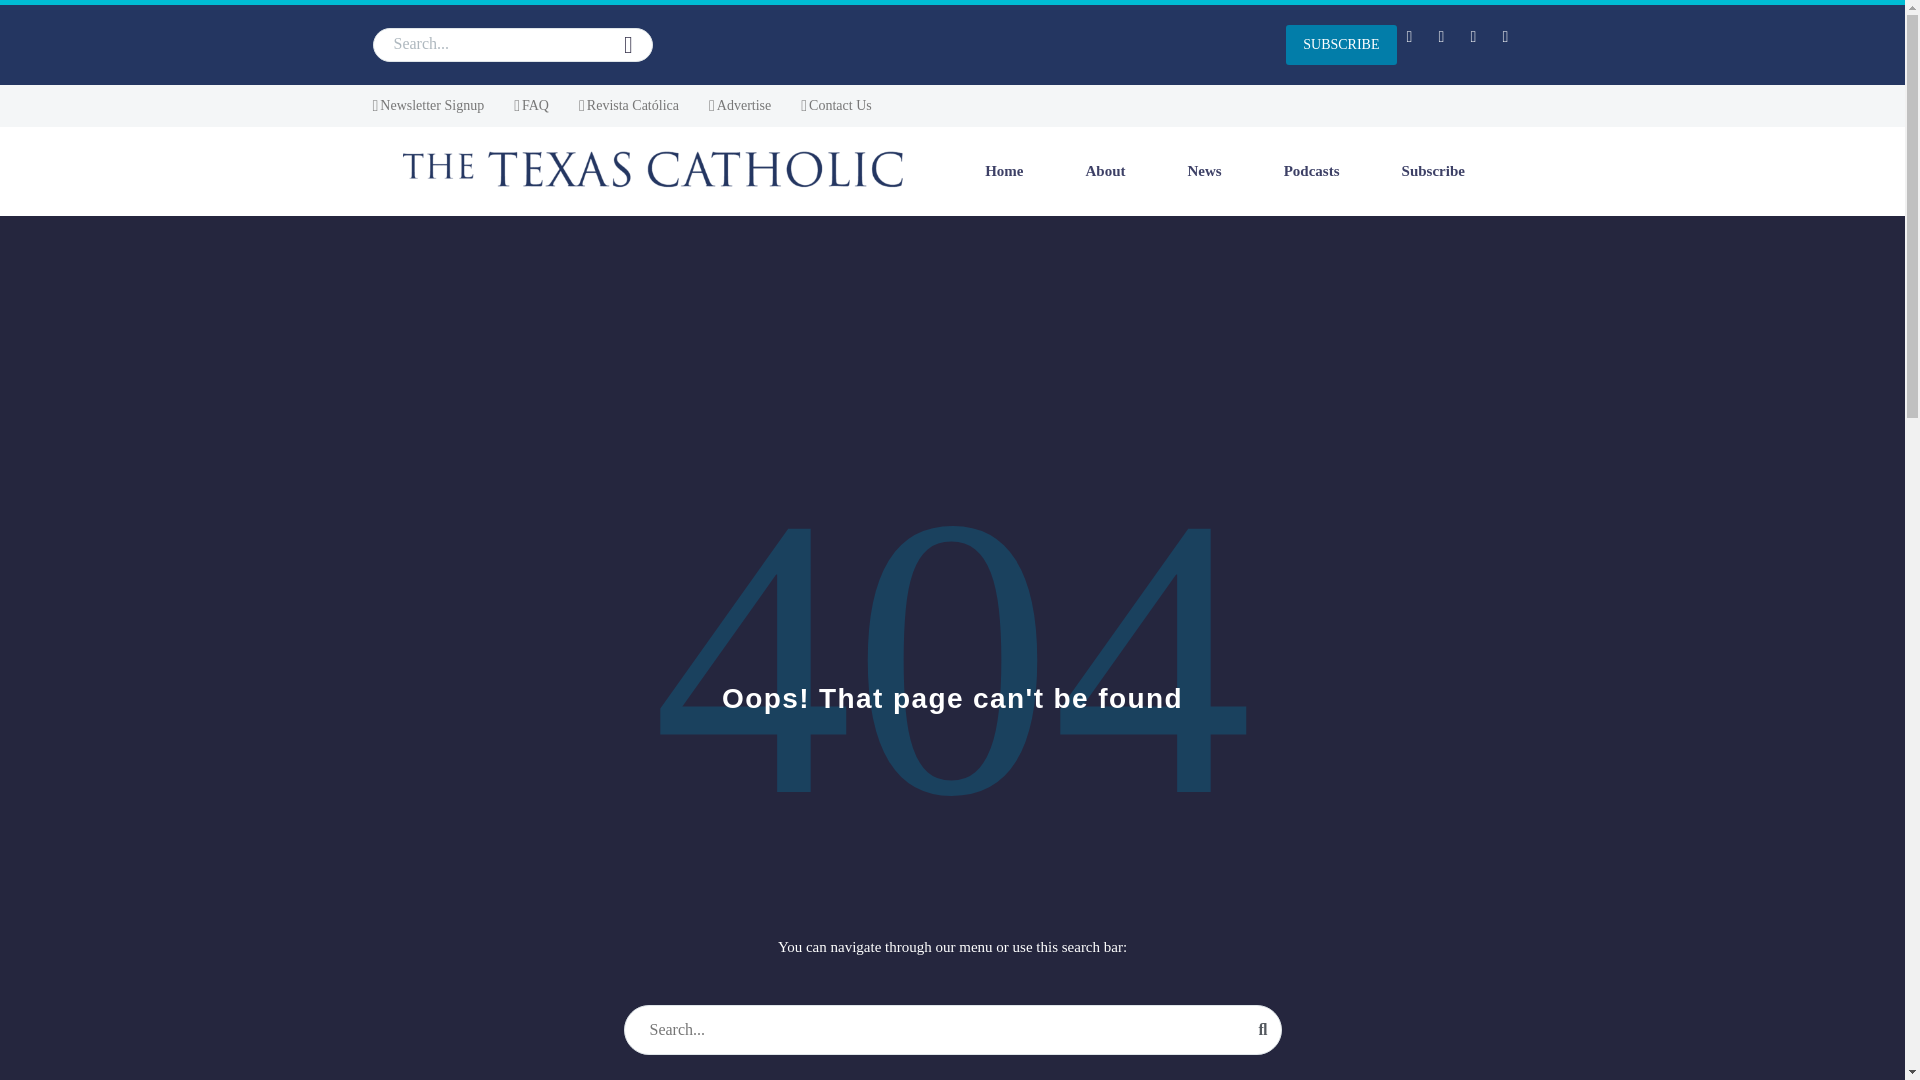 The width and height of the screenshot is (1920, 1080). Describe the element at coordinates (1004, 170) in the screenshot. I see `Home` at that location.